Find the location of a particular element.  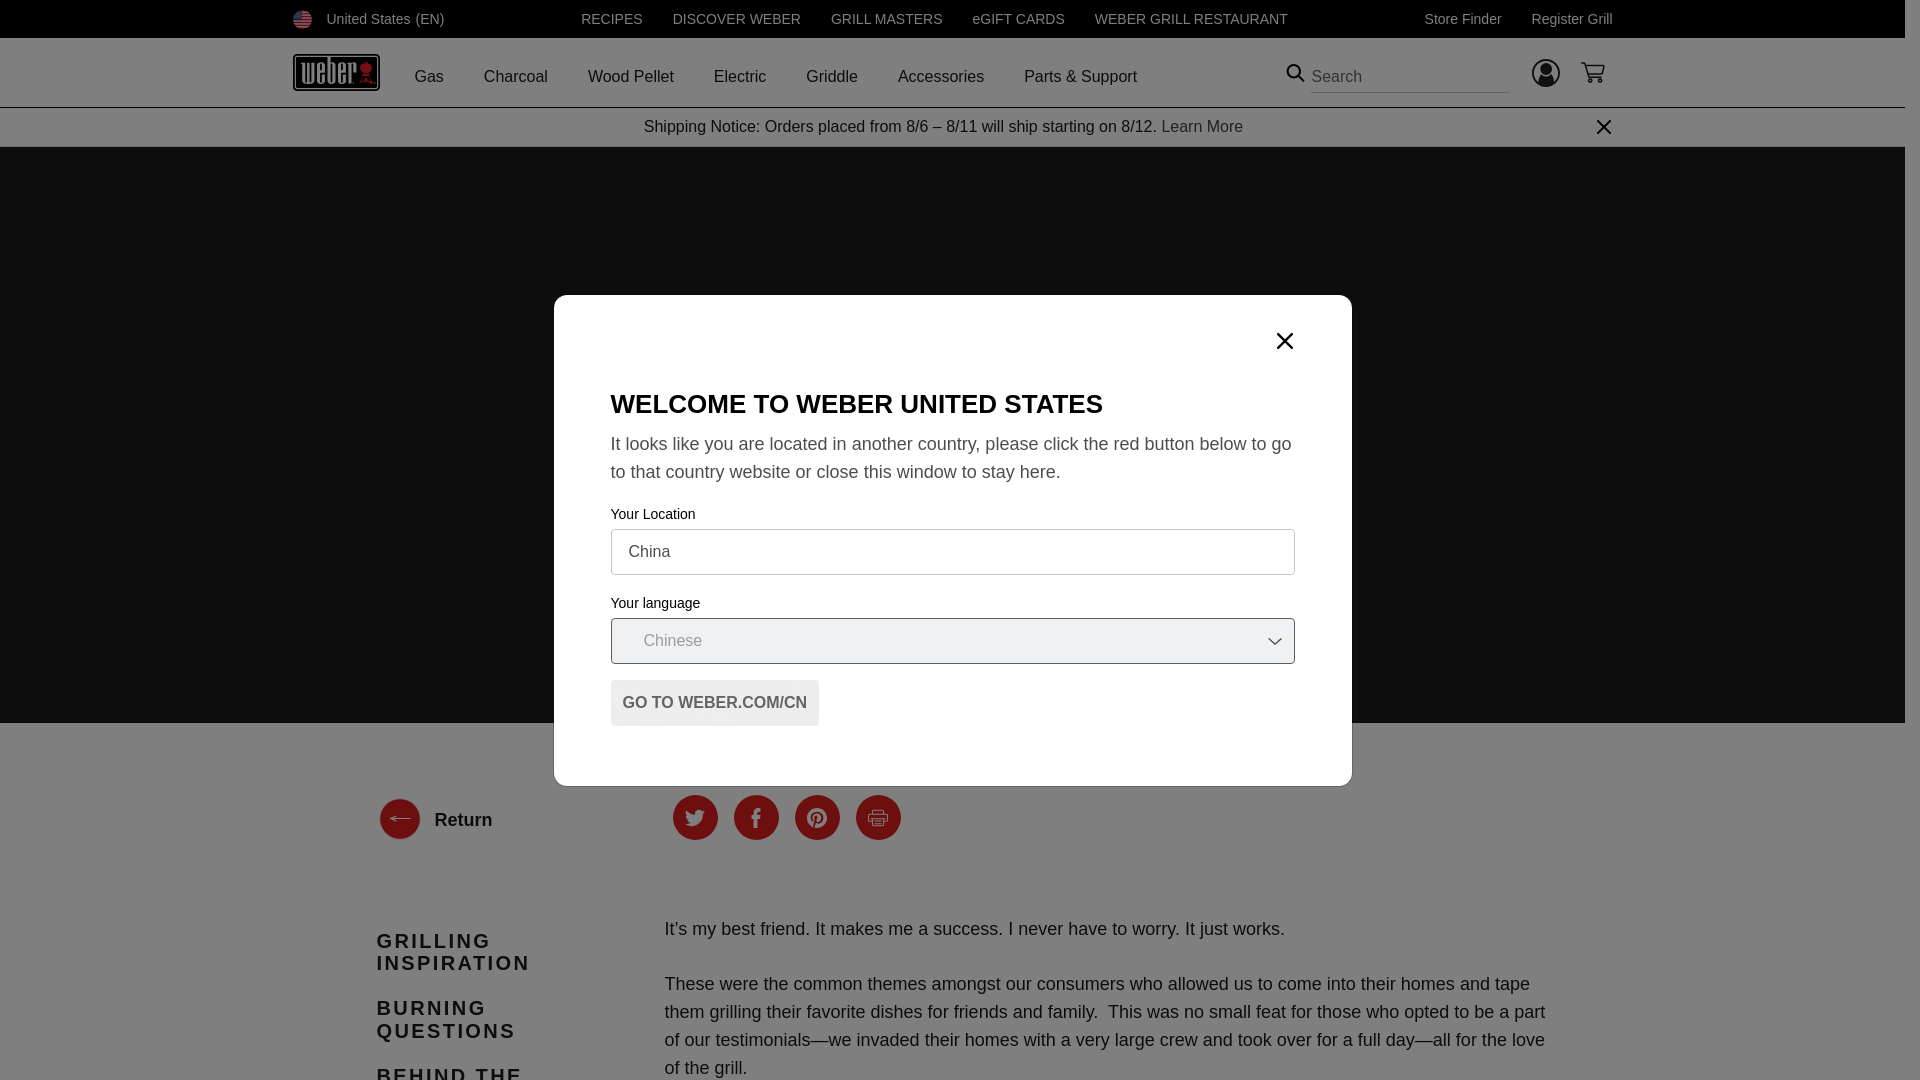

Charcoal is located at coordinates (515, 76).